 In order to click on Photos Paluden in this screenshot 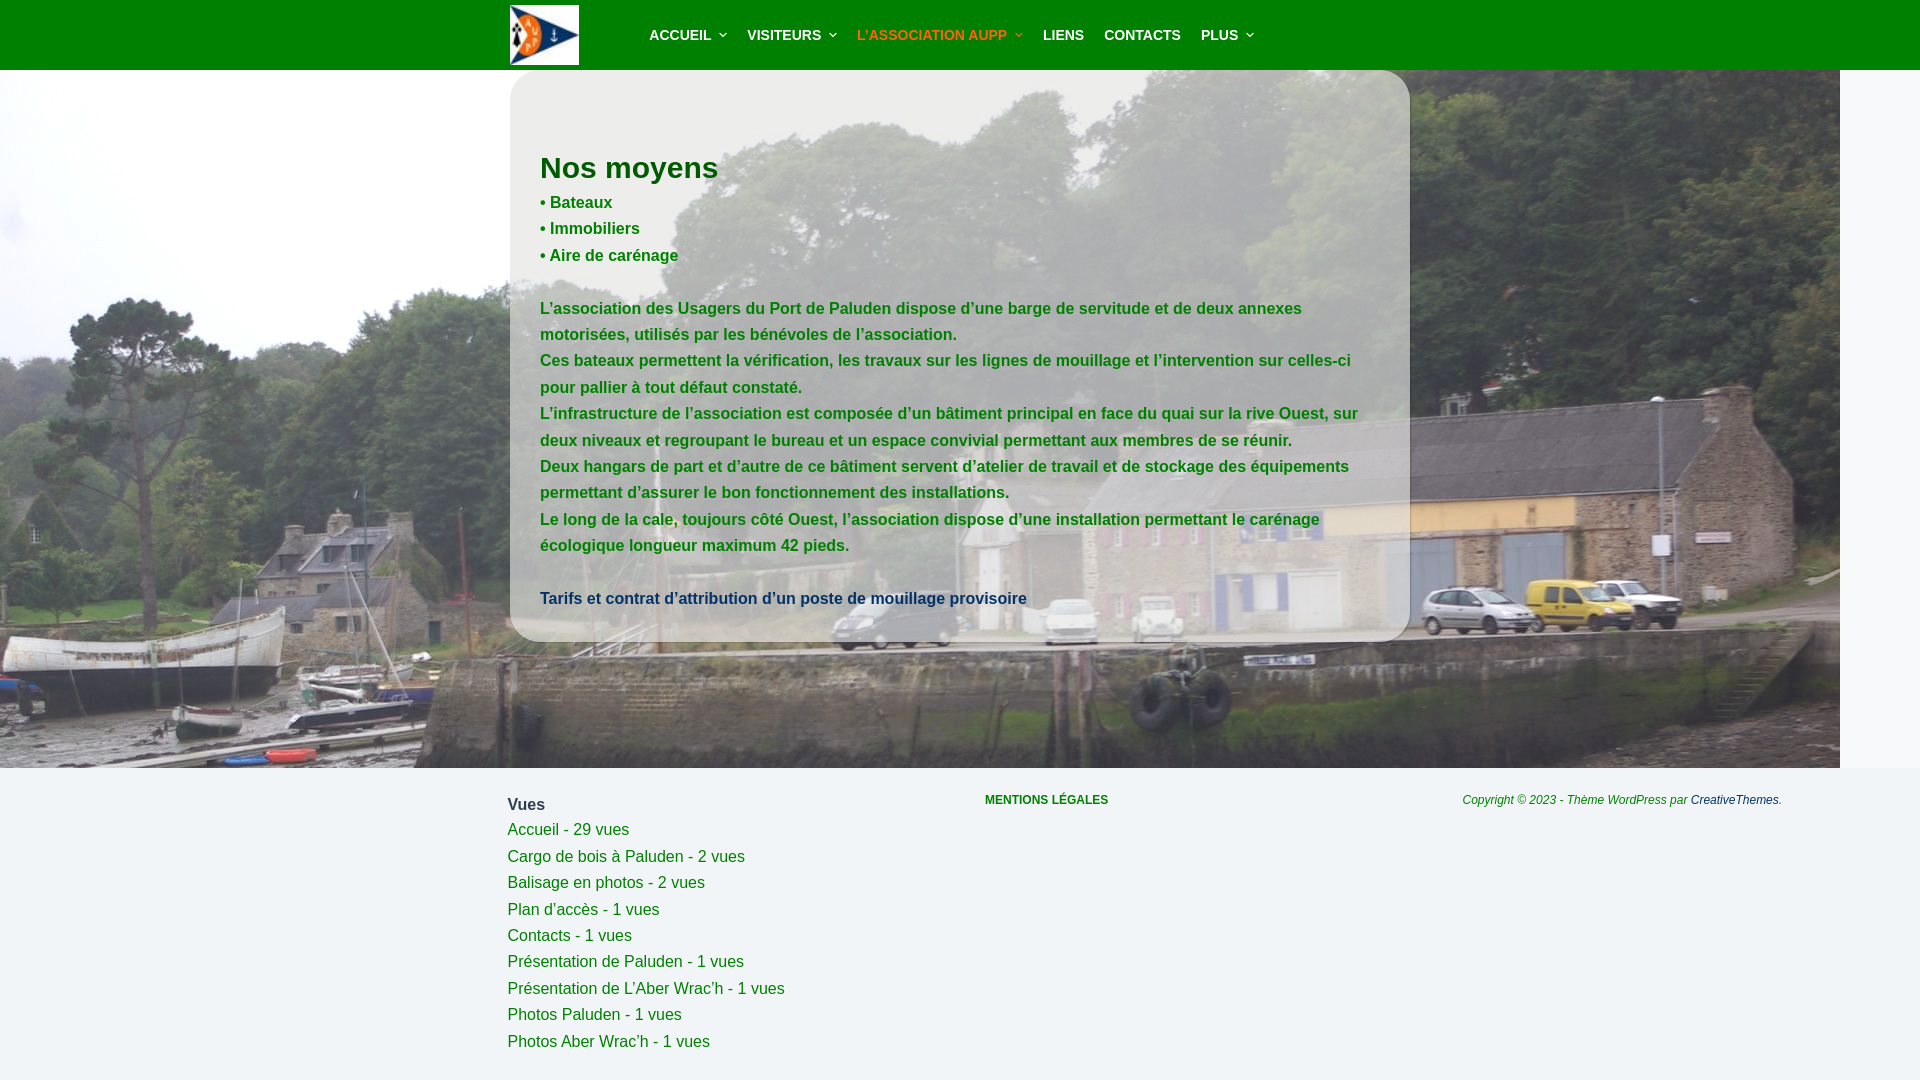, I will do `click(564, 1014)`.